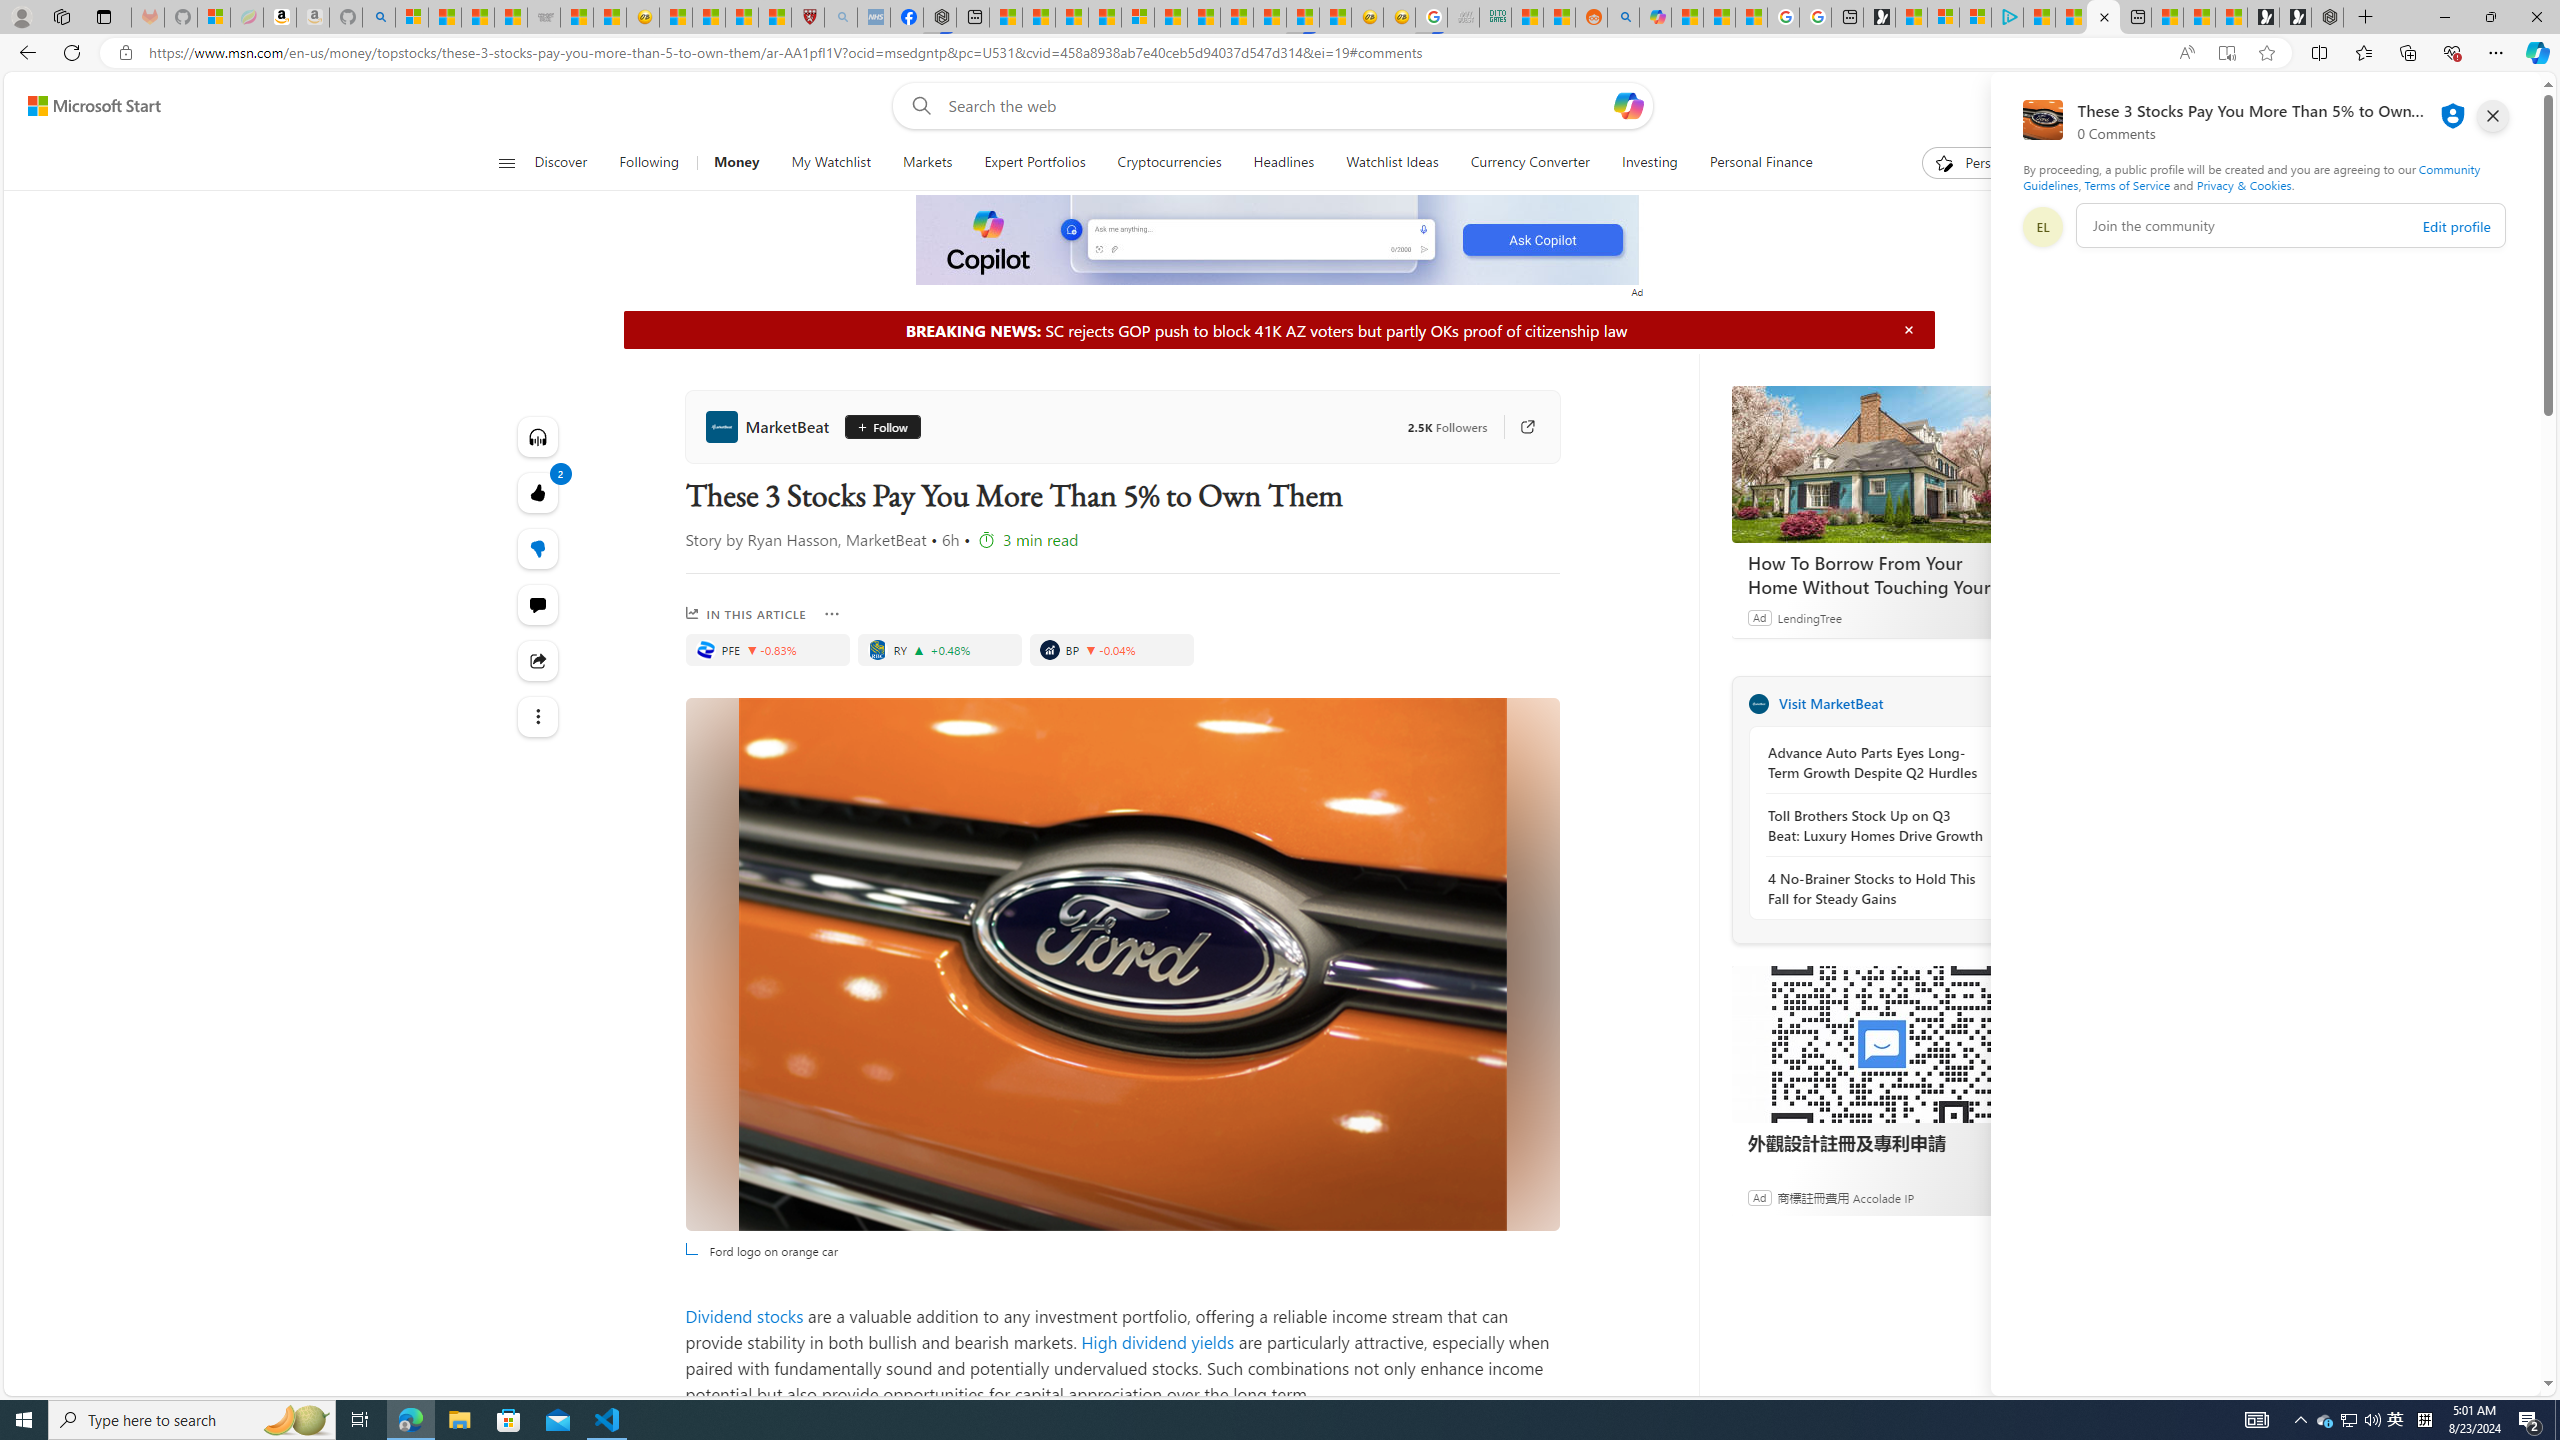 The image size is (2560, 1440). Describe the element at coordinates (1650, 163) in the screenshot. I see `Investing` at that location.